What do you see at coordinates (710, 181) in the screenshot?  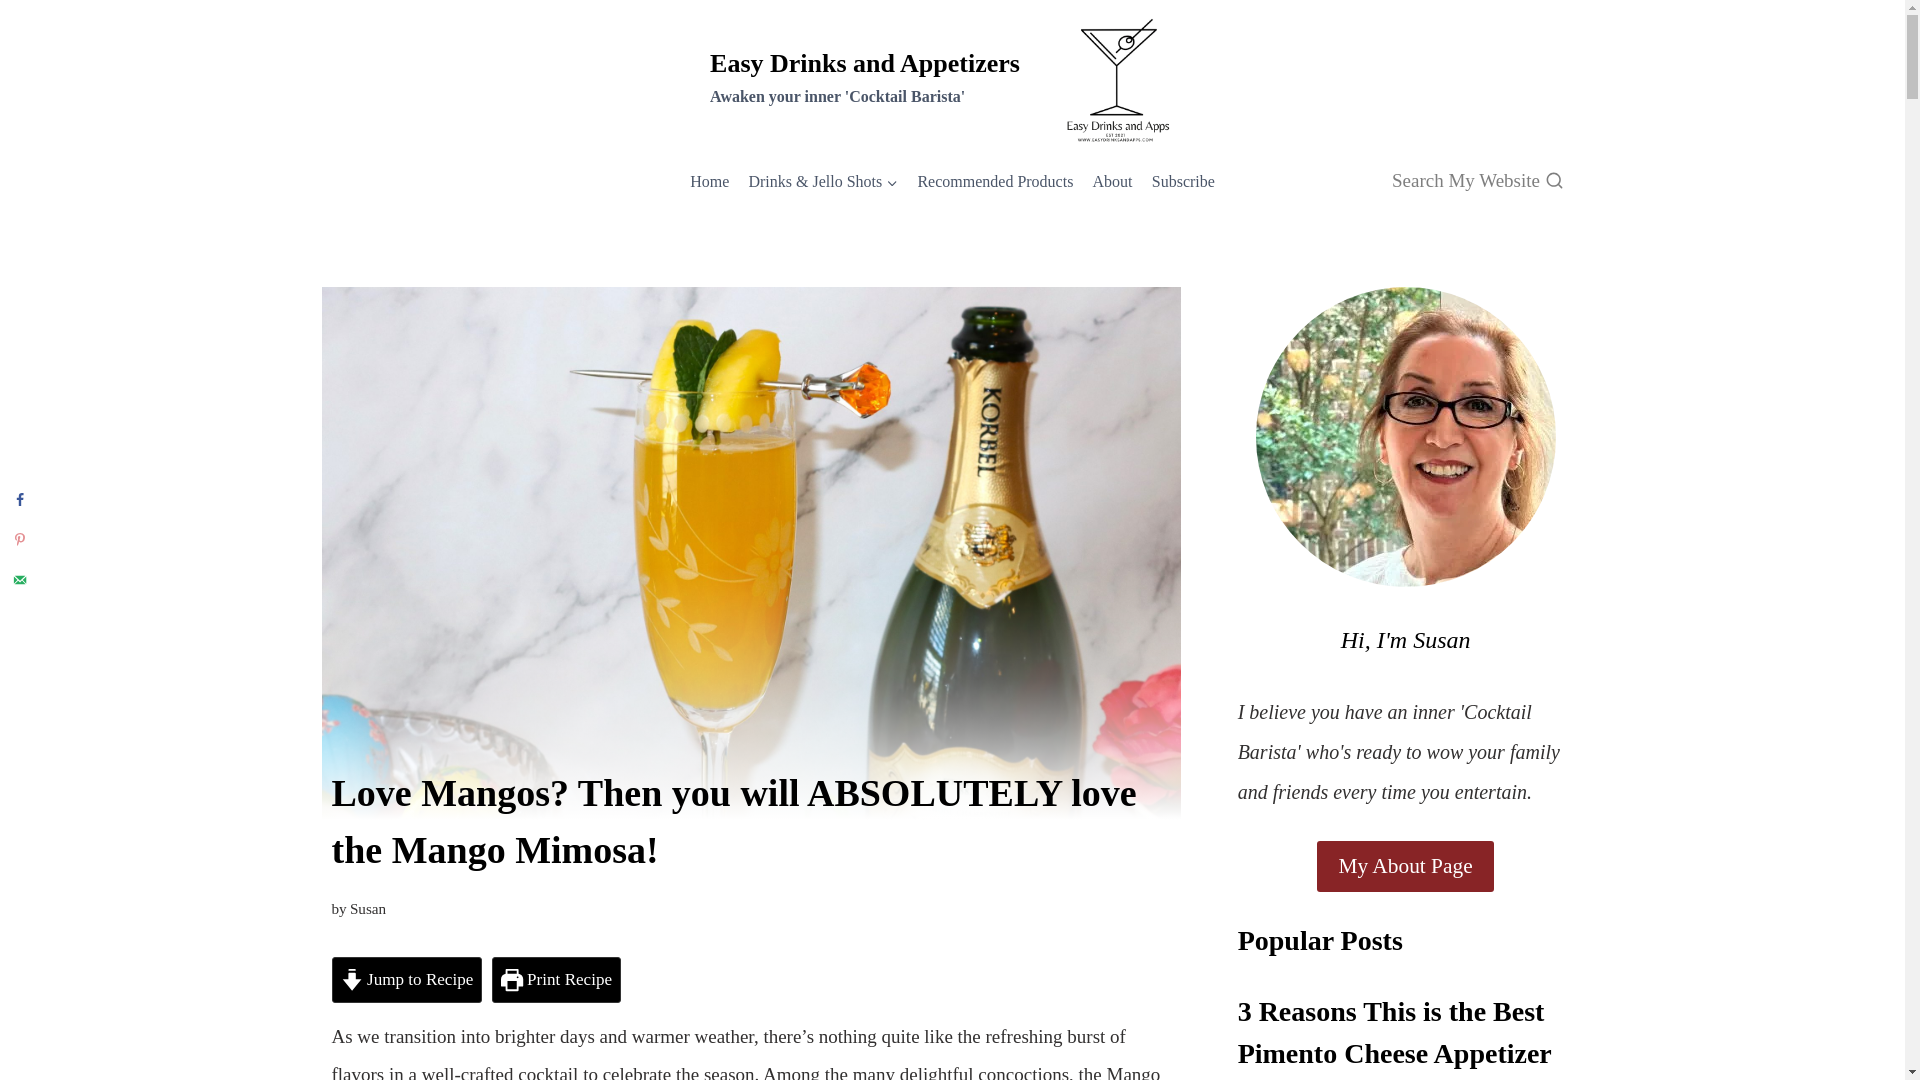 I see `Home` at bounding box center [710, 181].